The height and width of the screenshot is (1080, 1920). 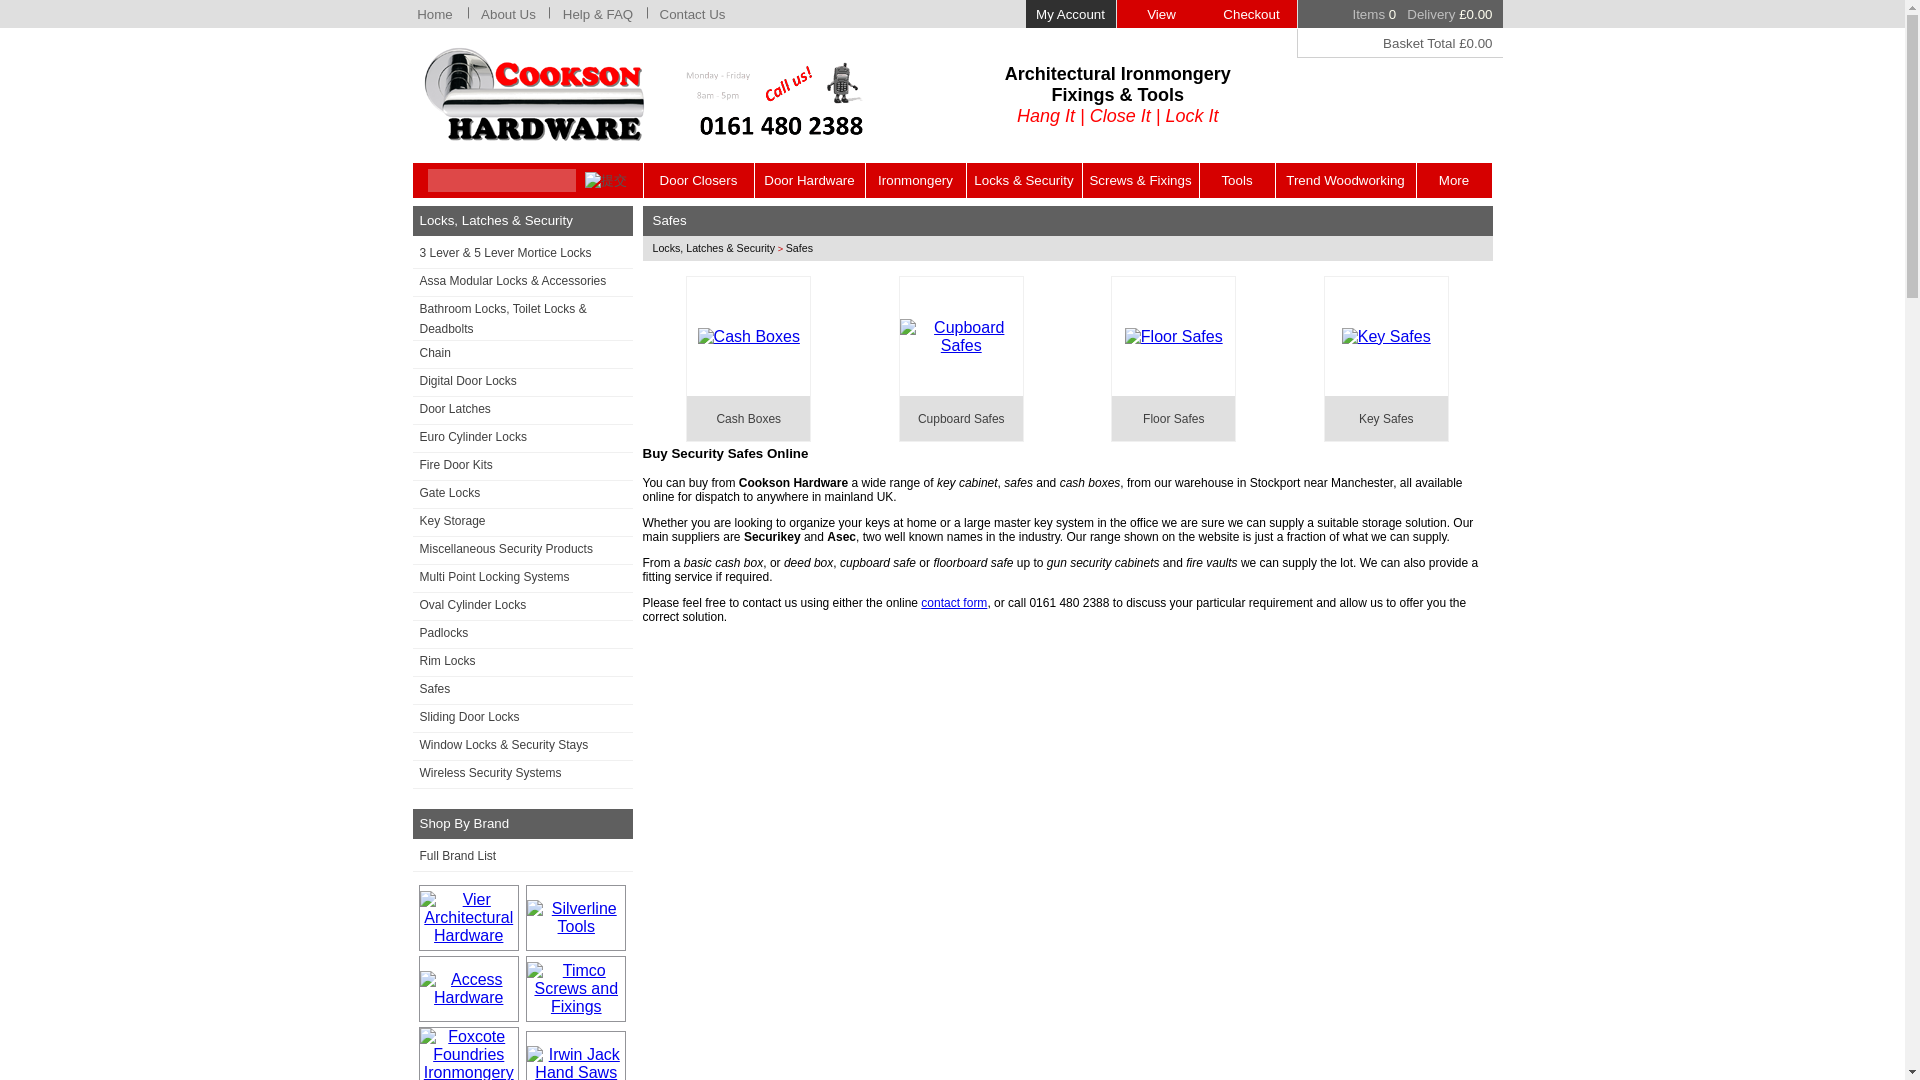 What do you see at coordinates (576, 918) in the screenshot?
I see `Silverline Tools` at bounding box center [576, 918].